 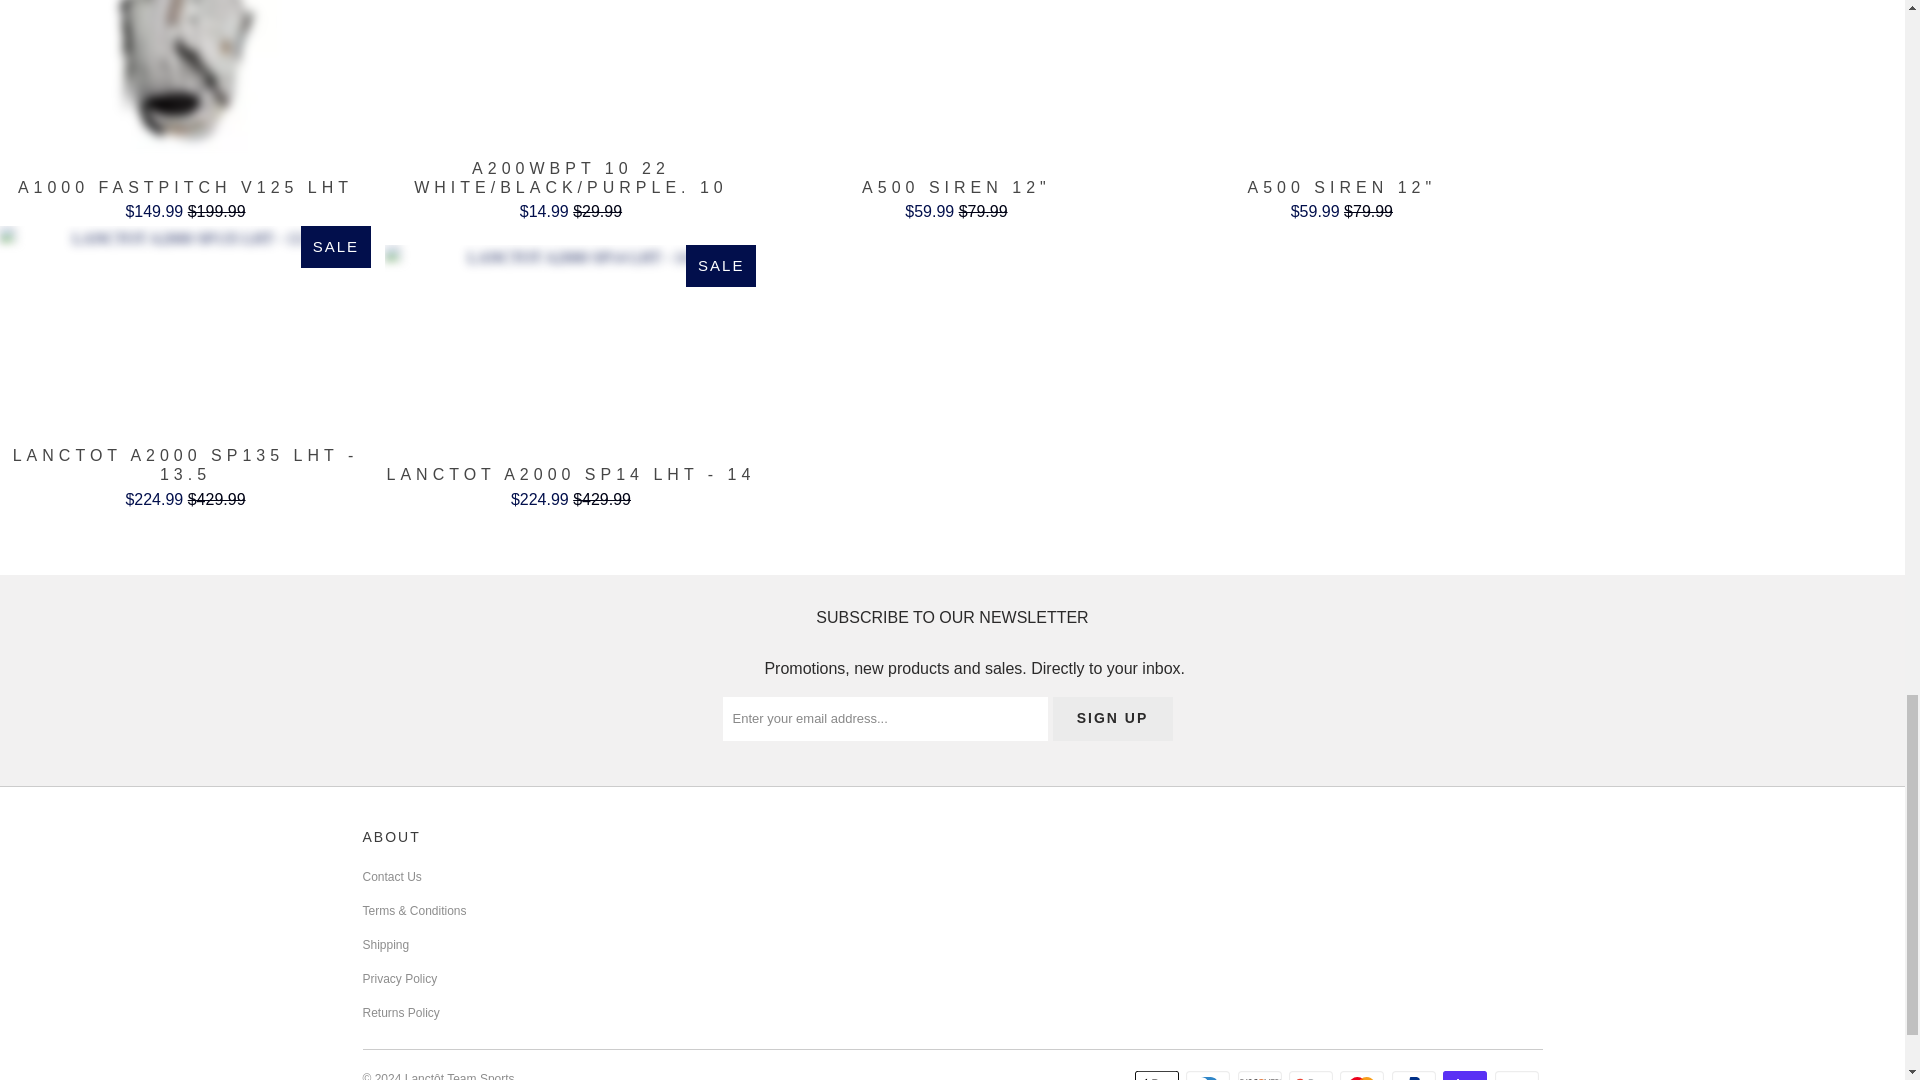 I want to click on Shop Pay, so click(x=1467, y=1075).